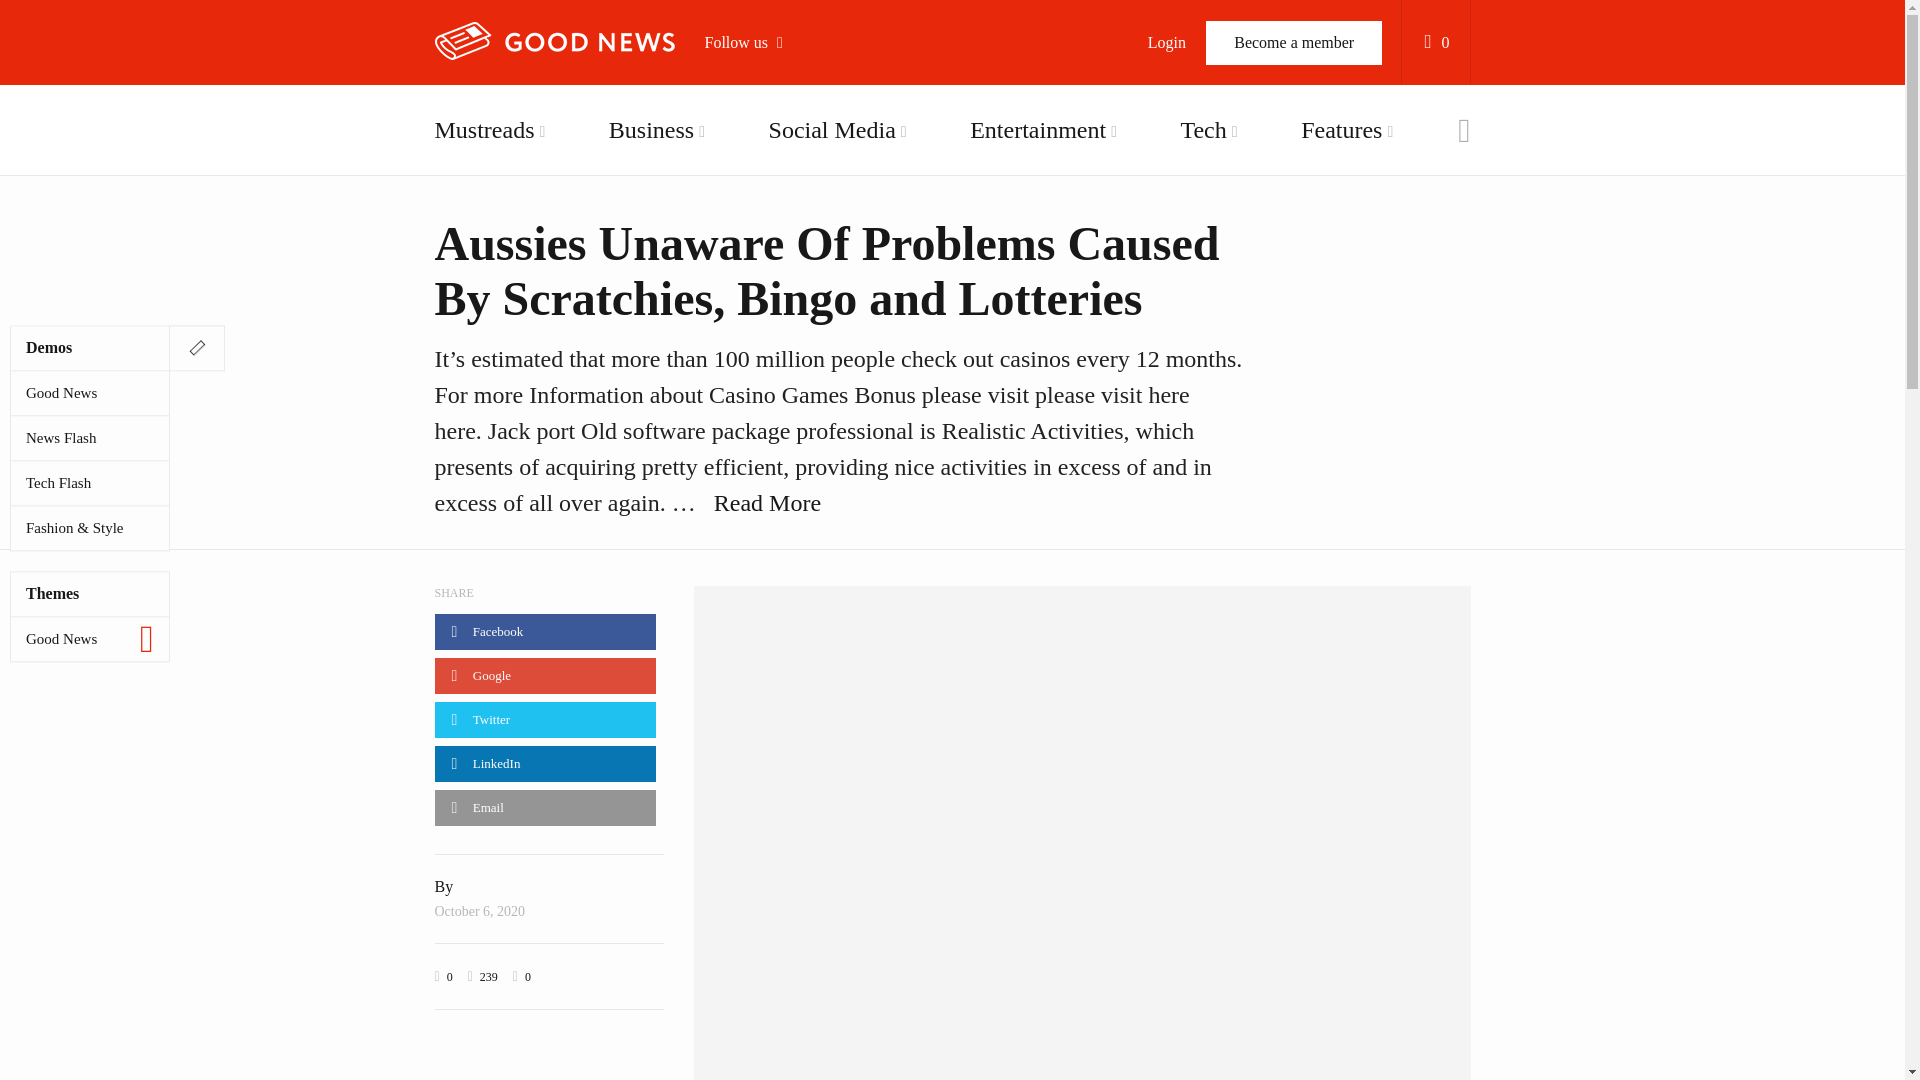 Image resolution: width=1920 pixels, height=1080 pixels. Describe the element at coordinates (753, 42) in the screenshot. I see `Follow us` at that location.